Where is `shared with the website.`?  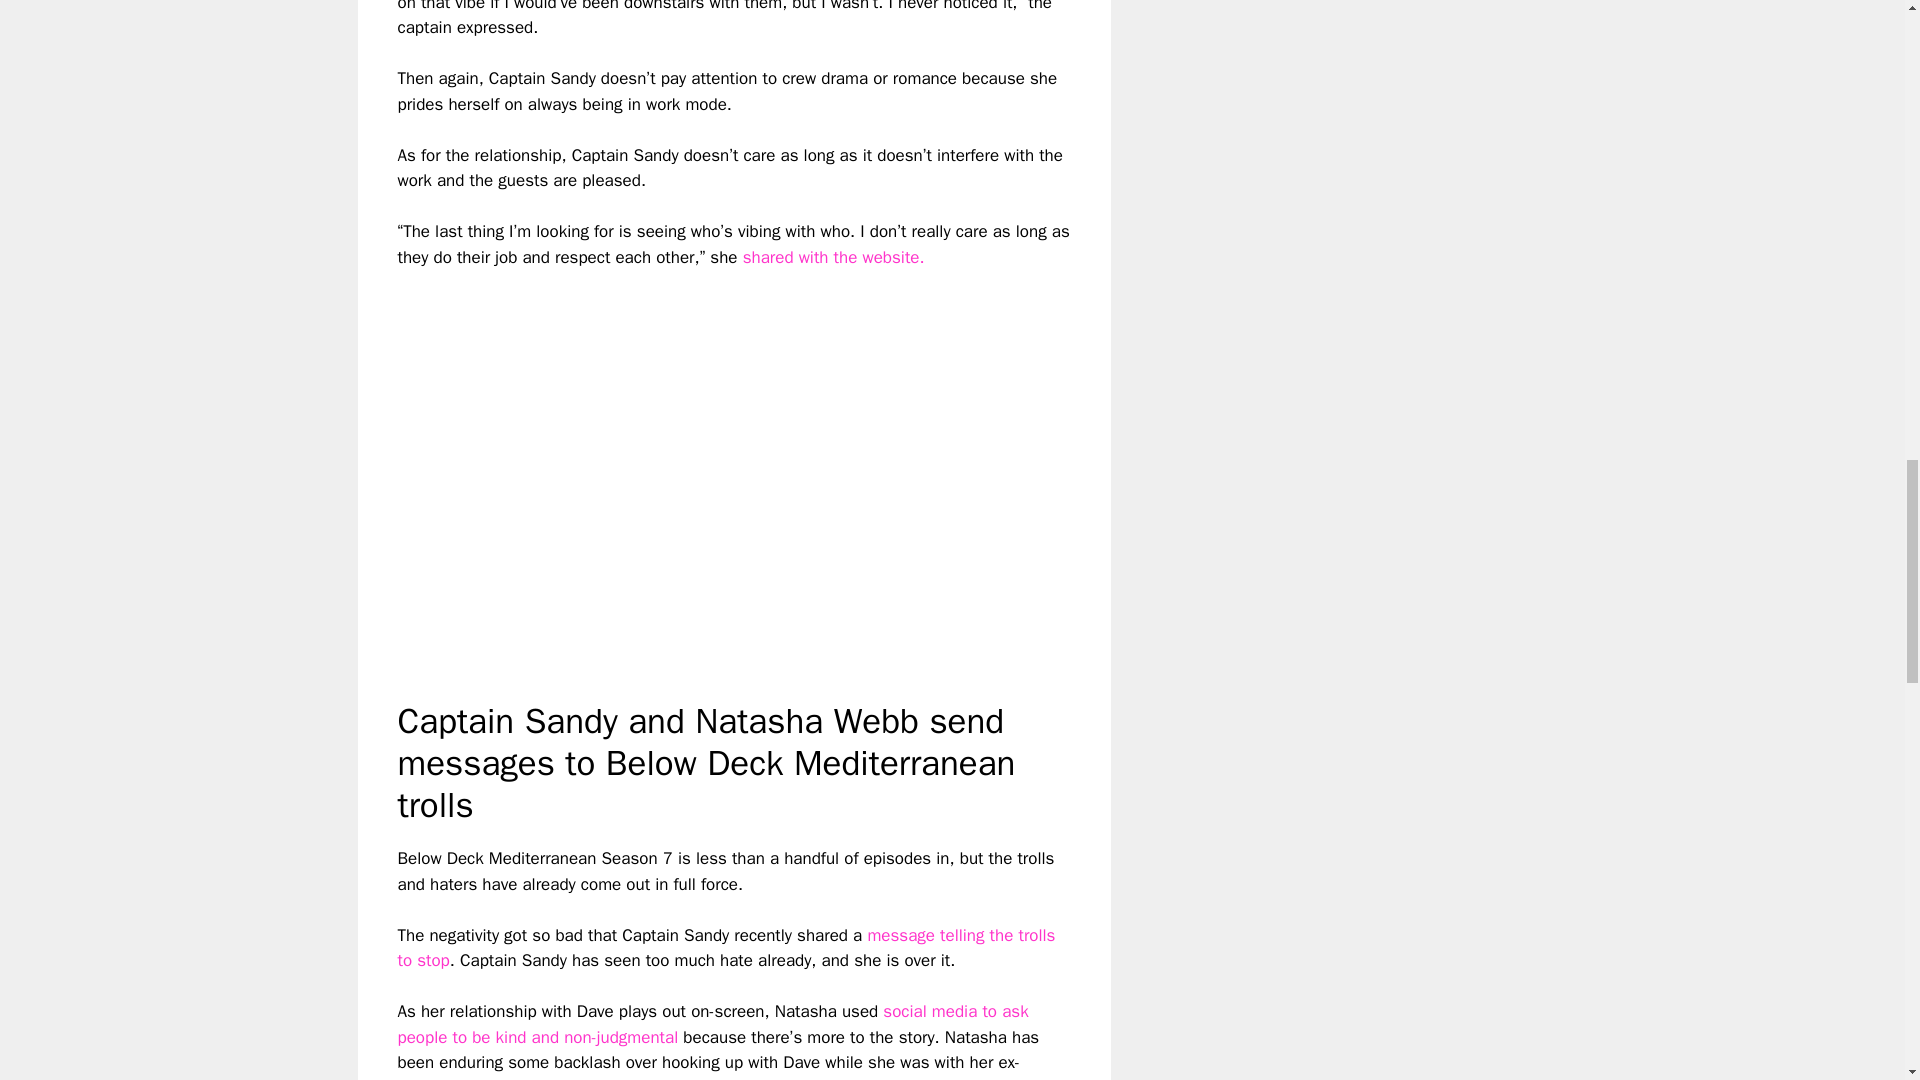 shared with the website. is located at coordinates (834, 257).